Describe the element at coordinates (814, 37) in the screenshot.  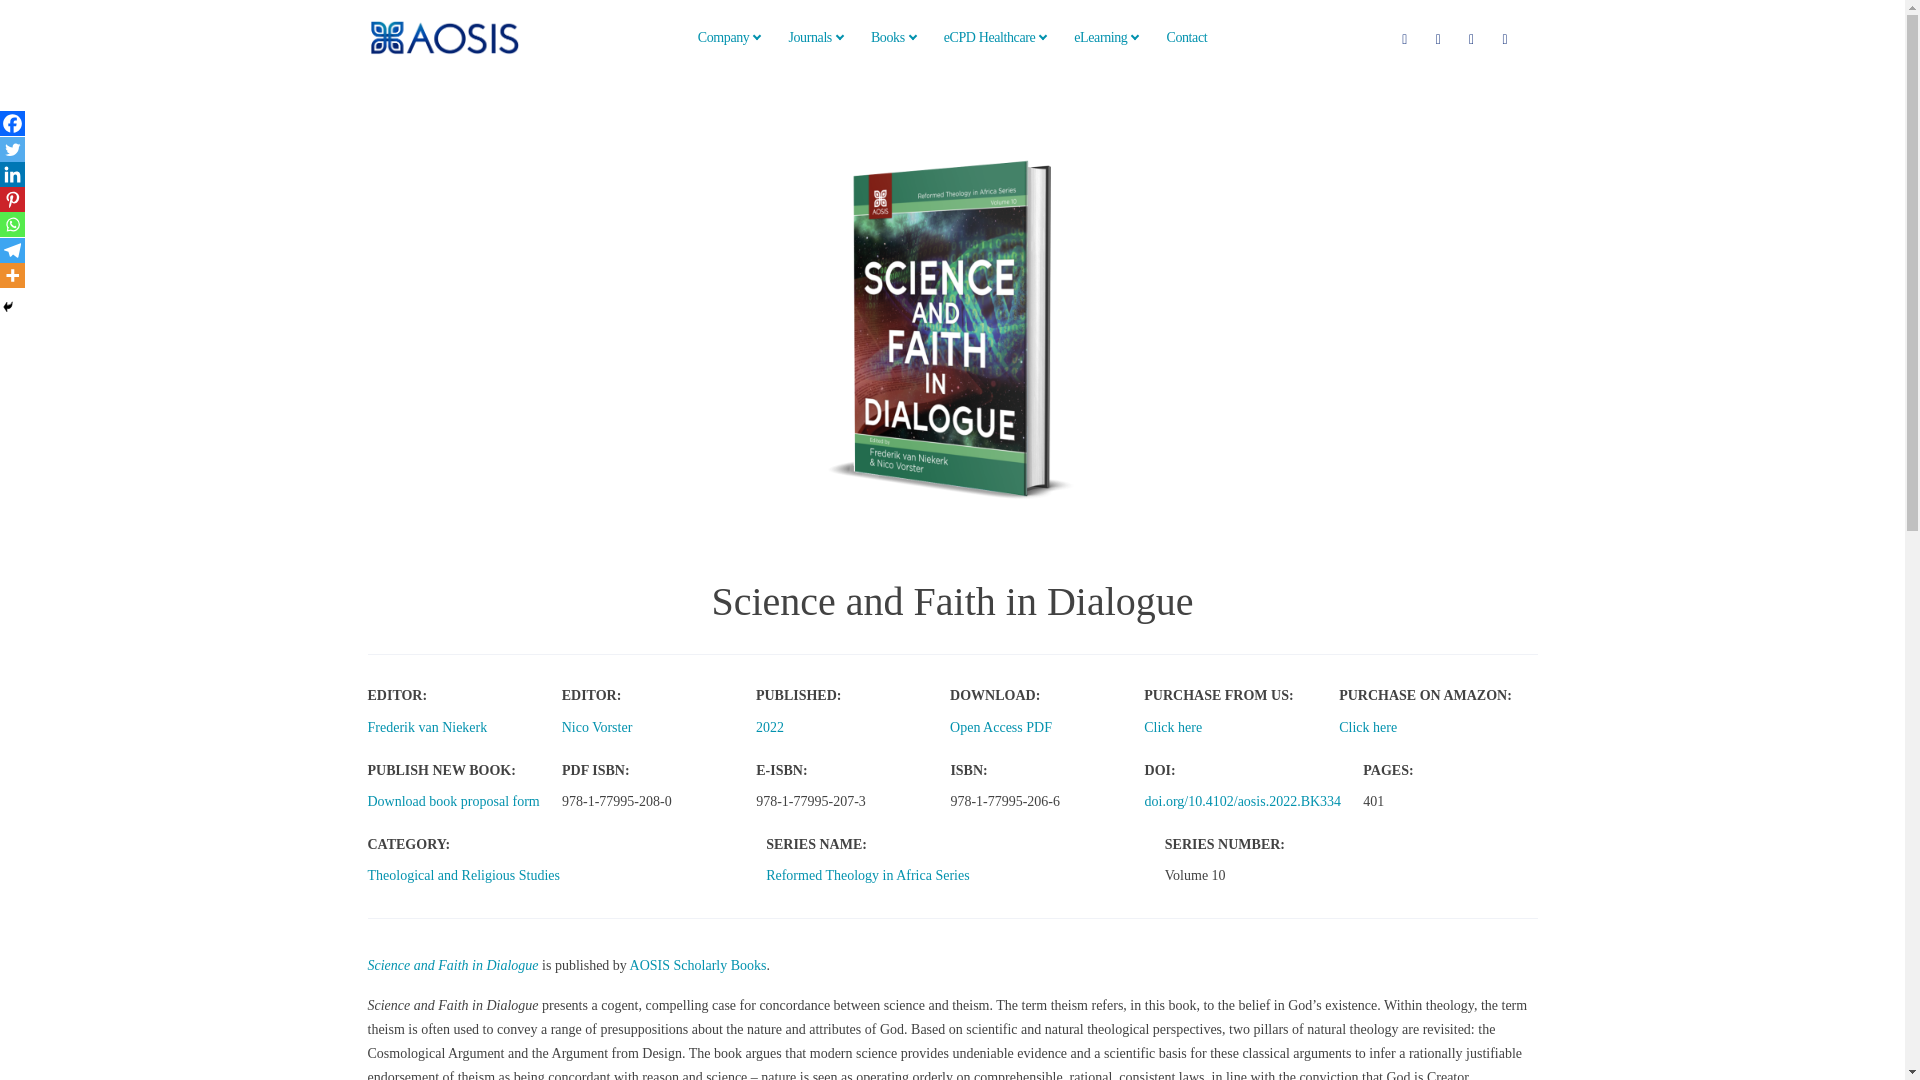
I see `Journals` at that location.